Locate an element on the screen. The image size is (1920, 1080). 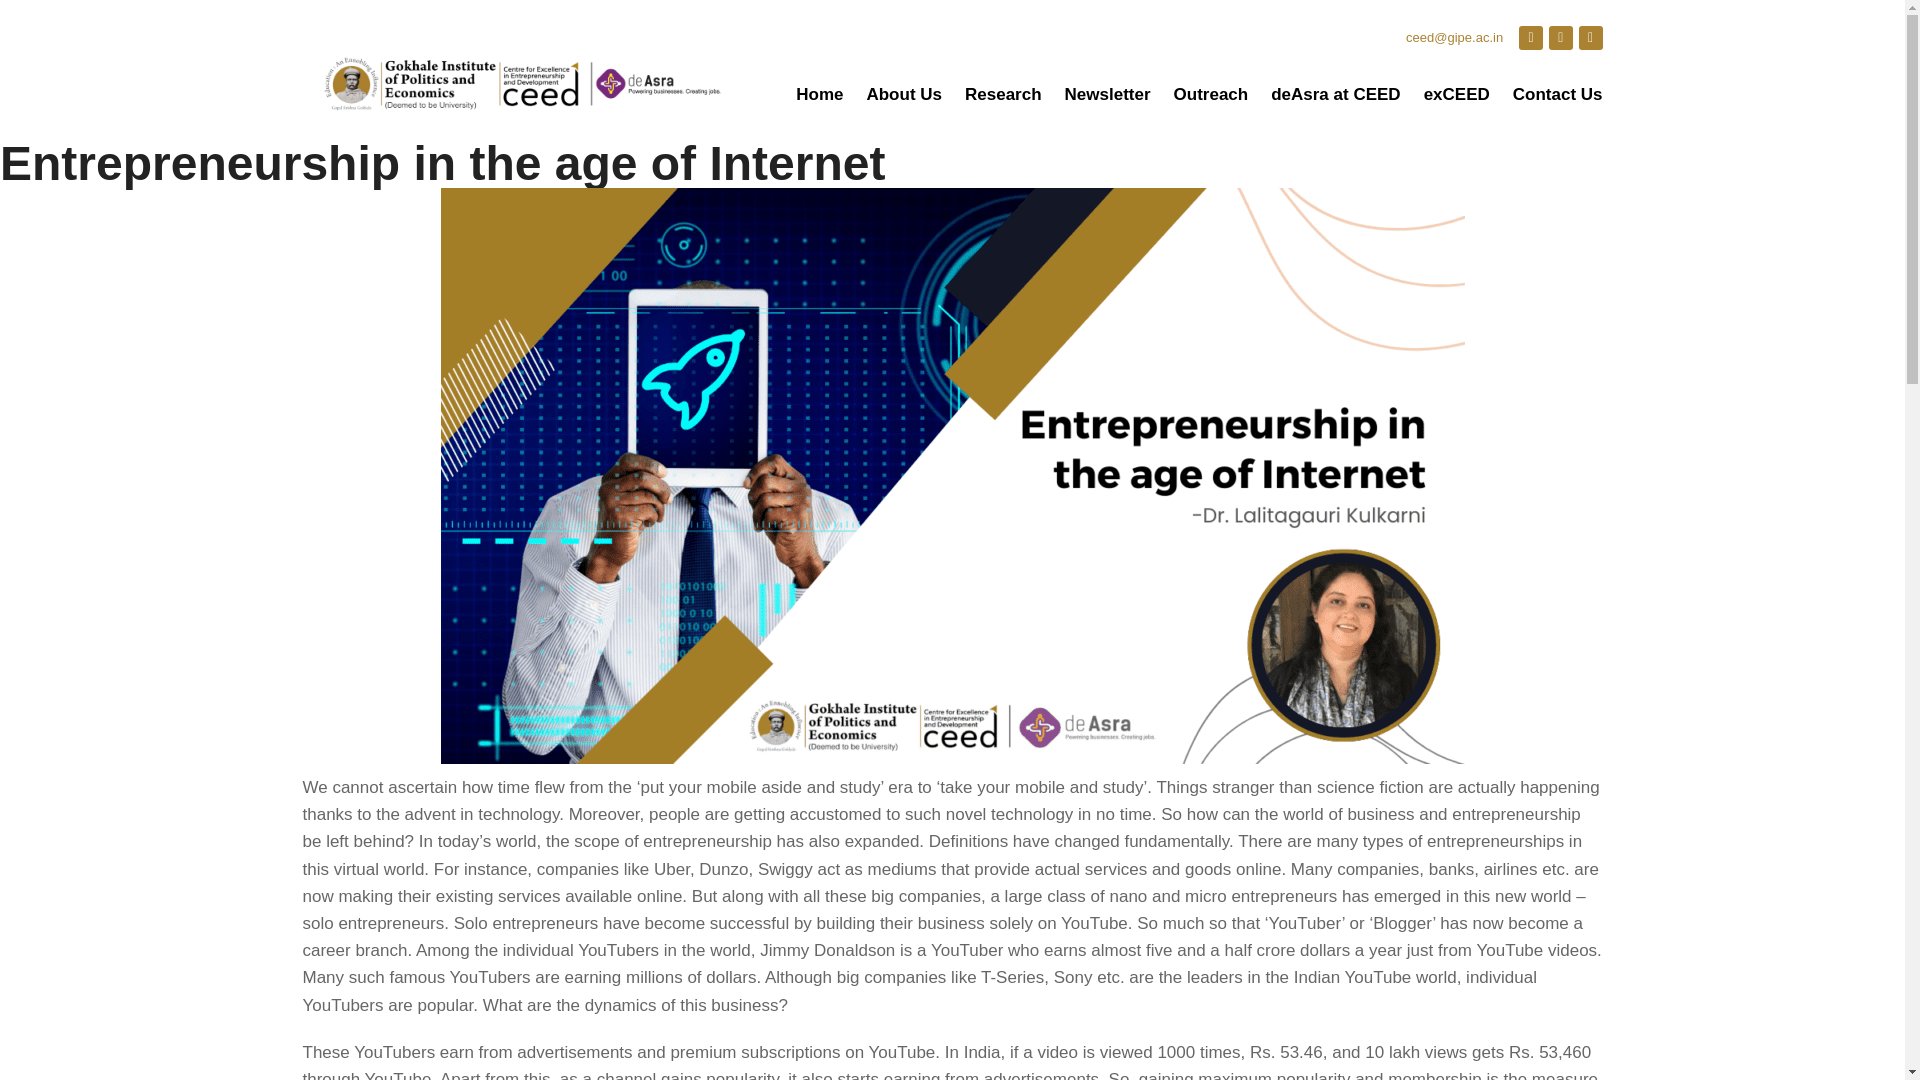
Home is located at coordinates (819, 94).